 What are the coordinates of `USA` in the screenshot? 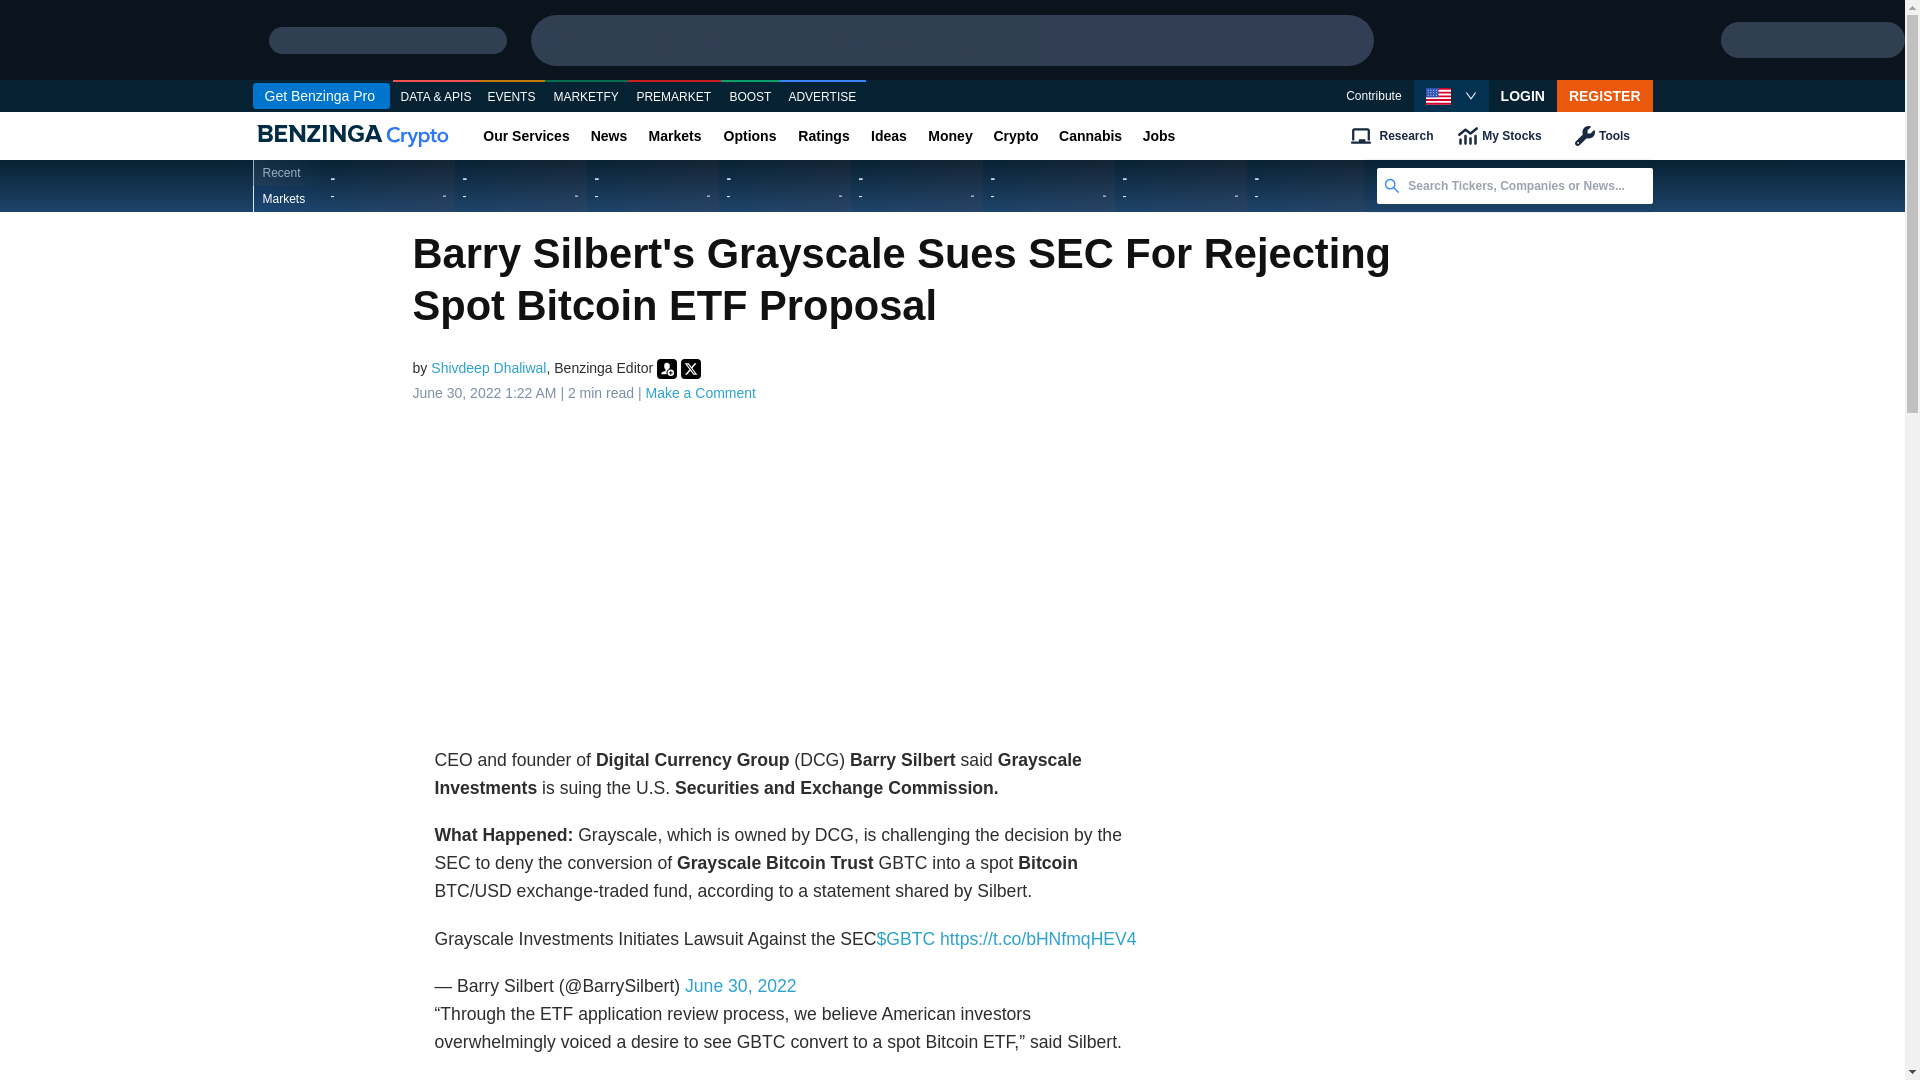 It's located at (1438, 96).